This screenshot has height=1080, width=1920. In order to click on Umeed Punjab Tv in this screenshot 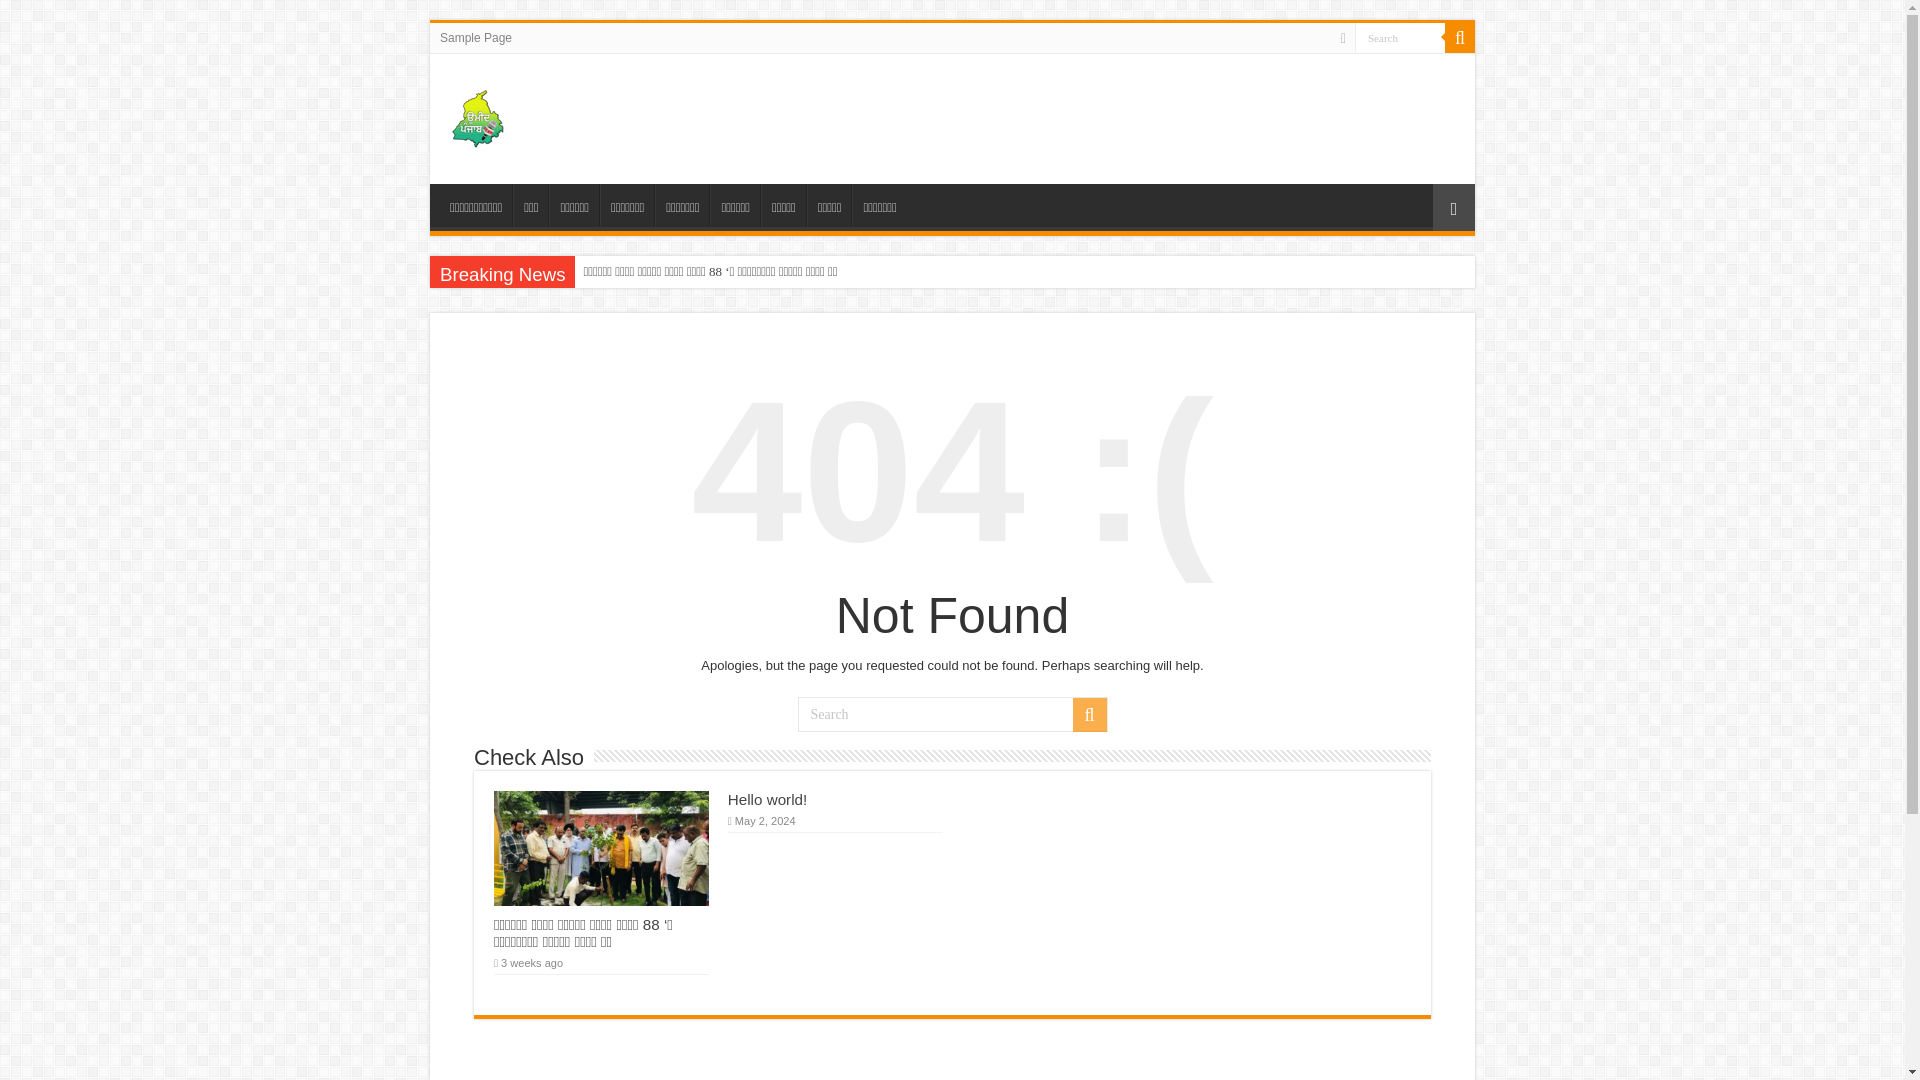, I will do `click(540, 114)`.